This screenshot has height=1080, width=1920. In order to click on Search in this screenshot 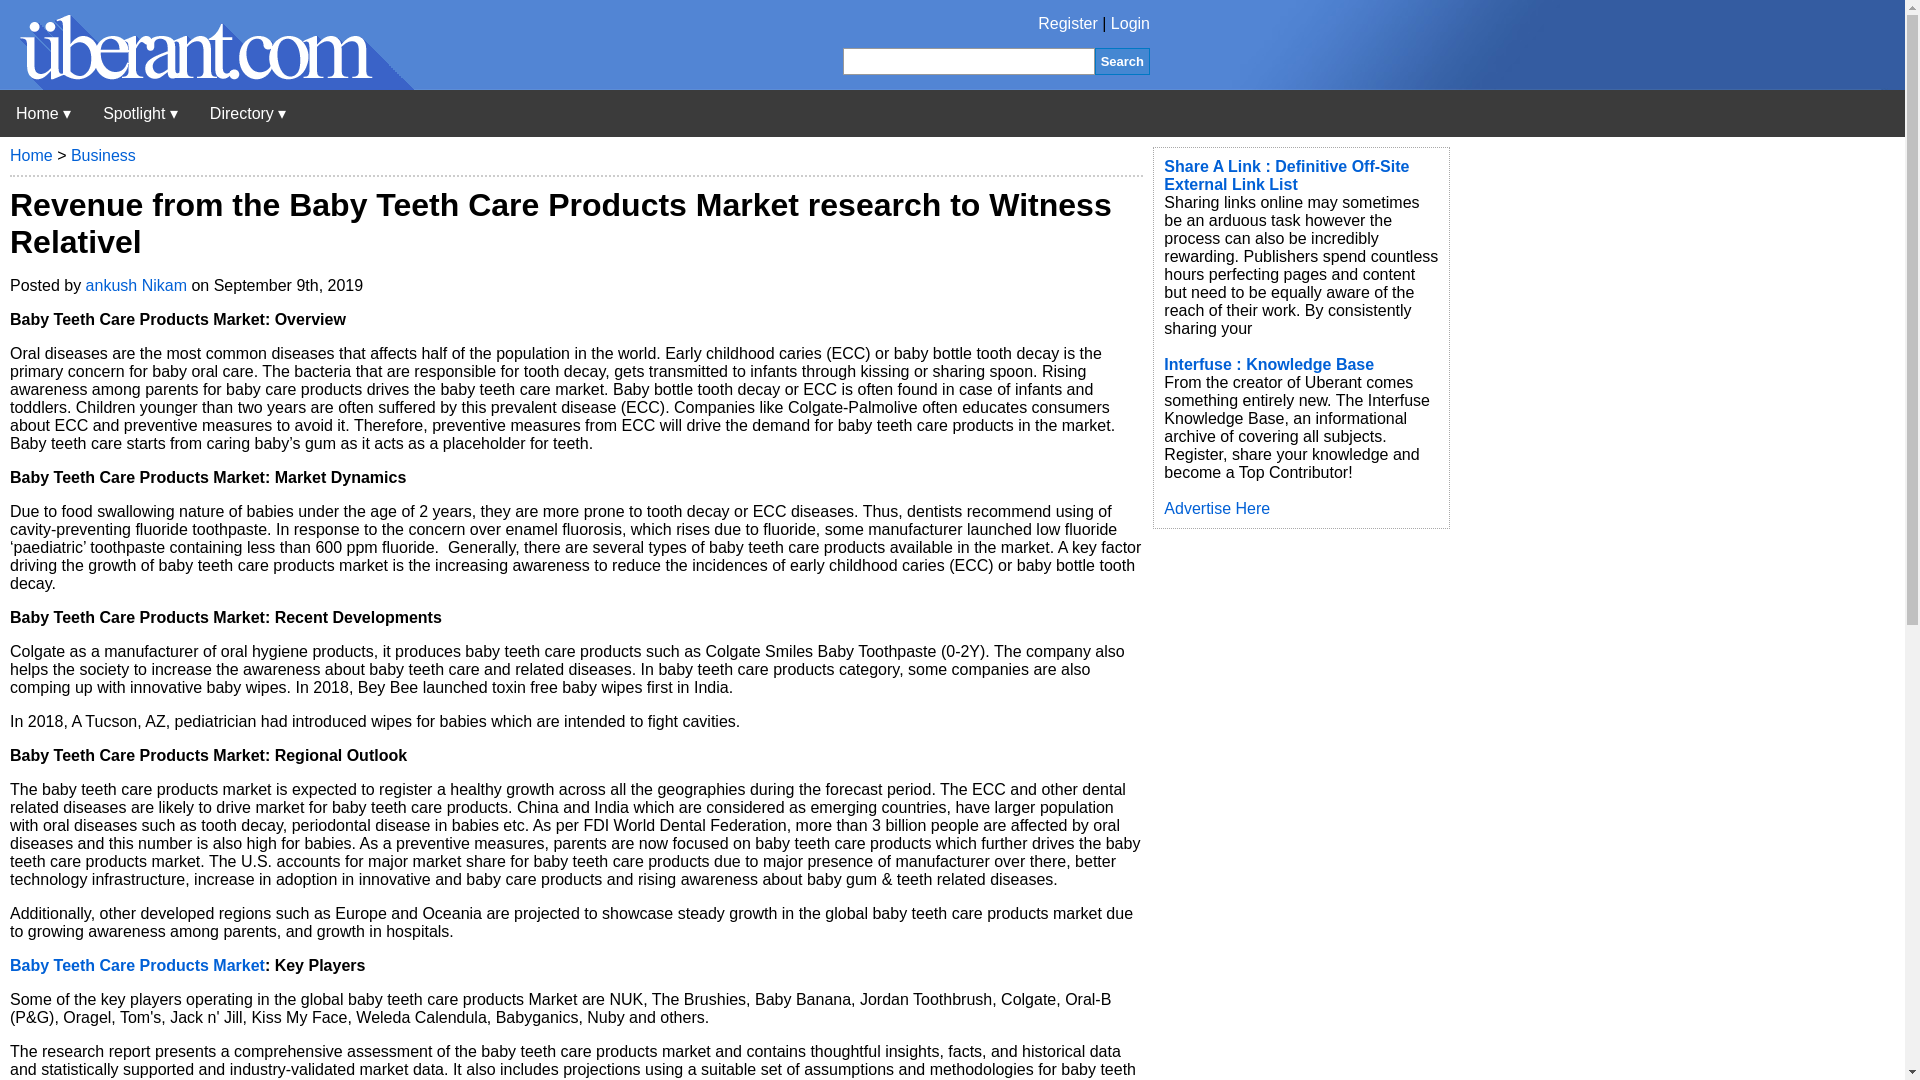, I will do `click(1122, 60)`.